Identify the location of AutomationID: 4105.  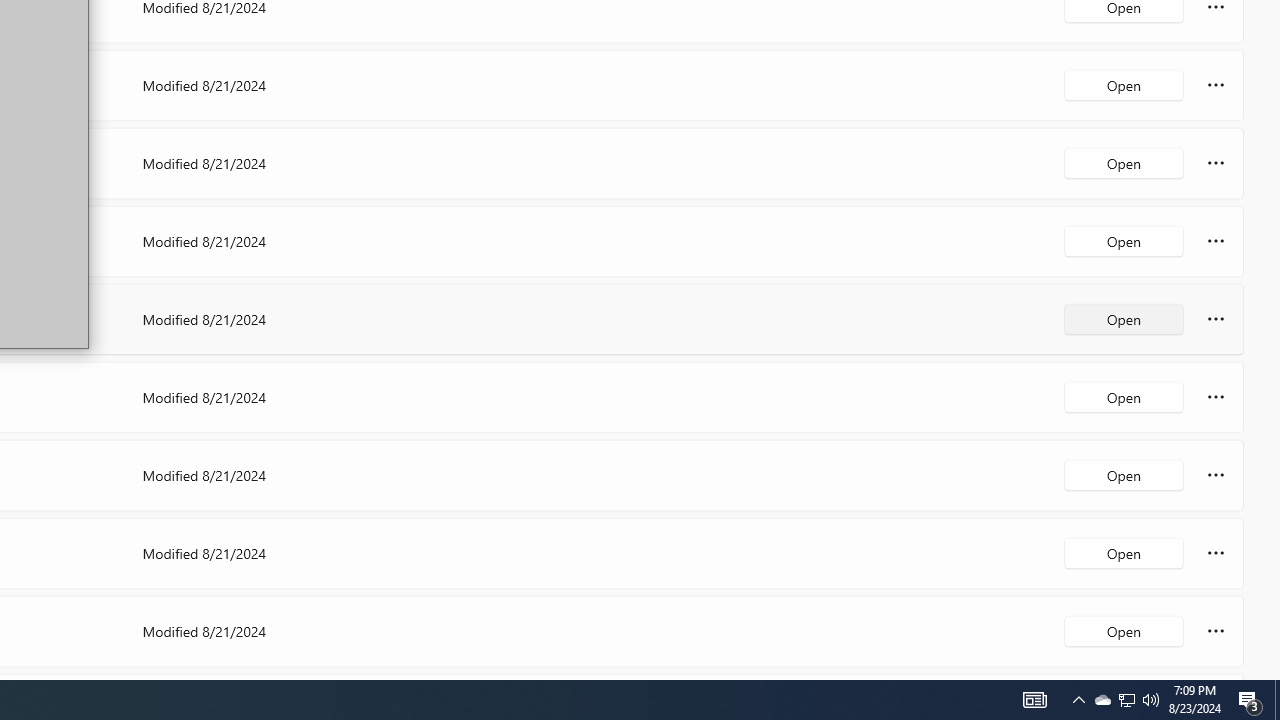
(1126, 700).